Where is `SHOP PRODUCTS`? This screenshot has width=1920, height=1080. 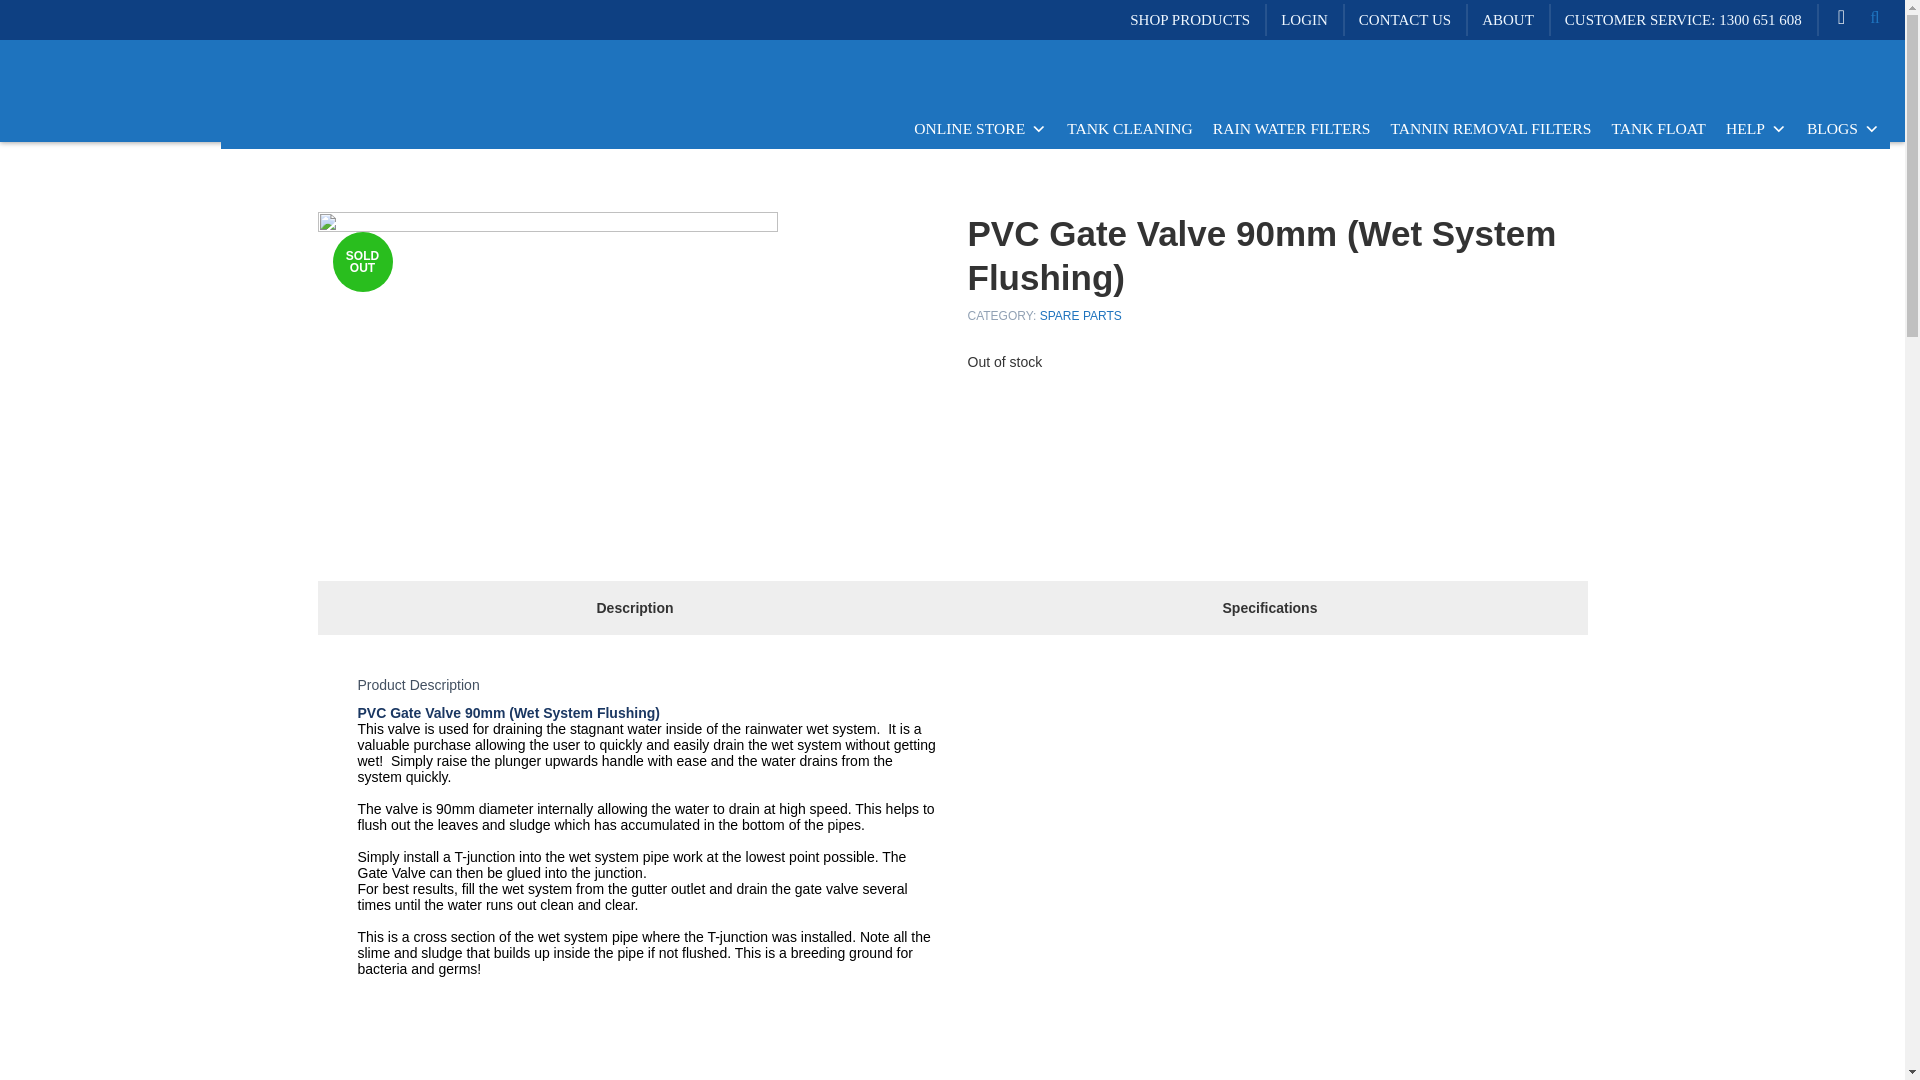
SHOP PRODUCTS is located at coordinates (1190, 20).